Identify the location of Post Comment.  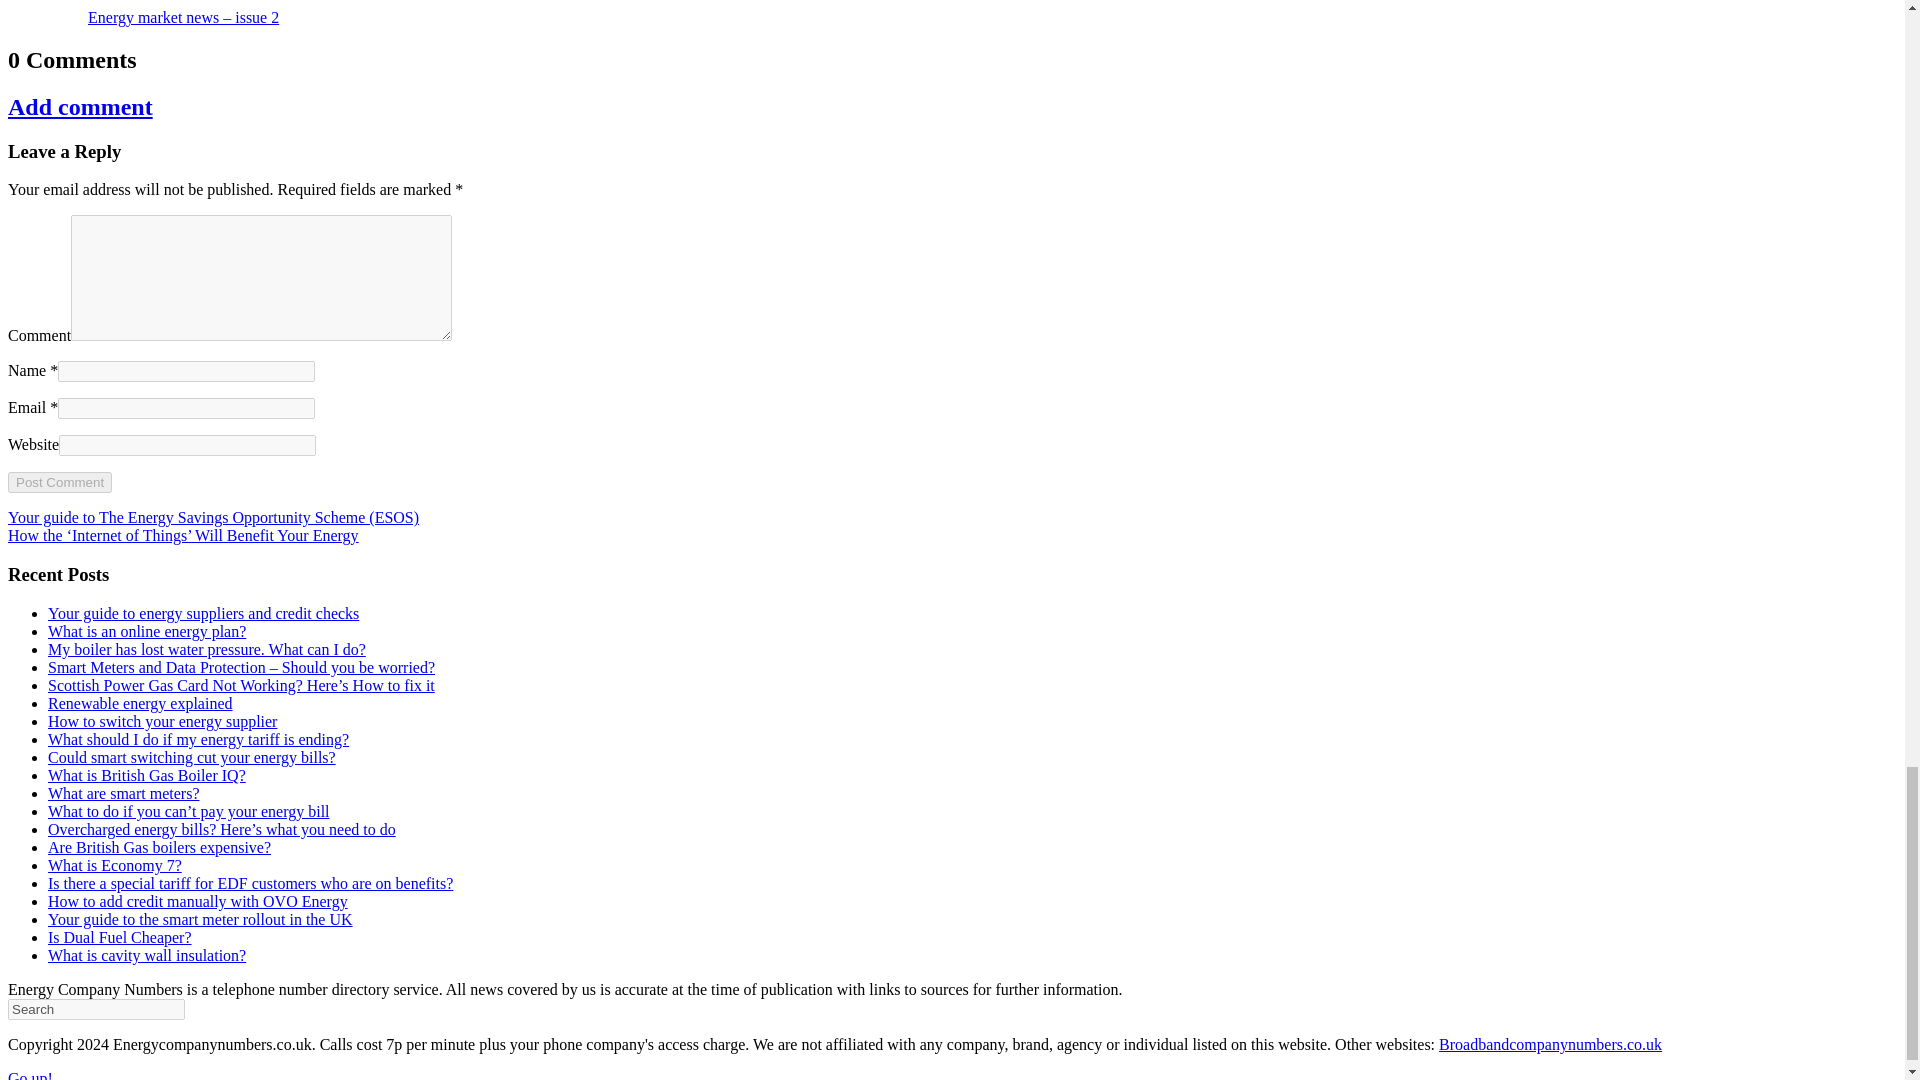
(59, 482).